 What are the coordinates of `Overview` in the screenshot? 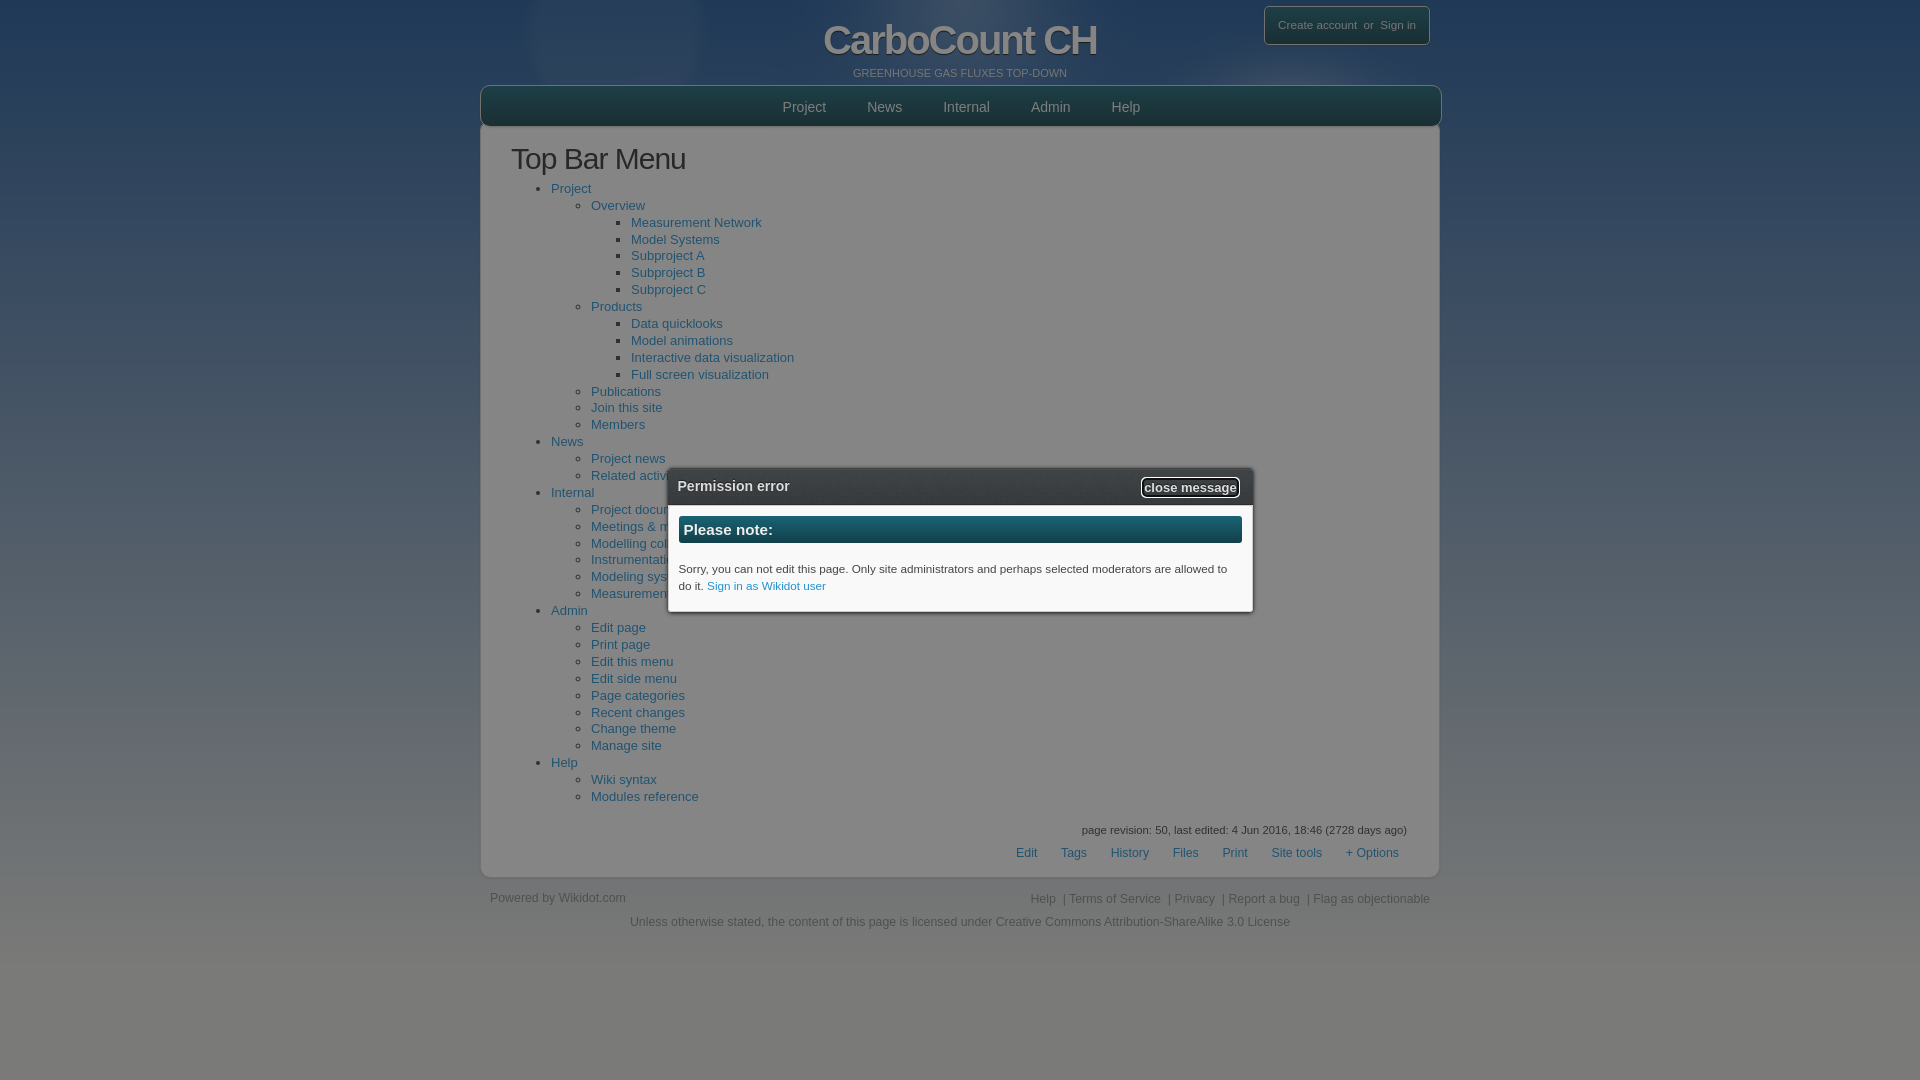 It's located at (618, 206).